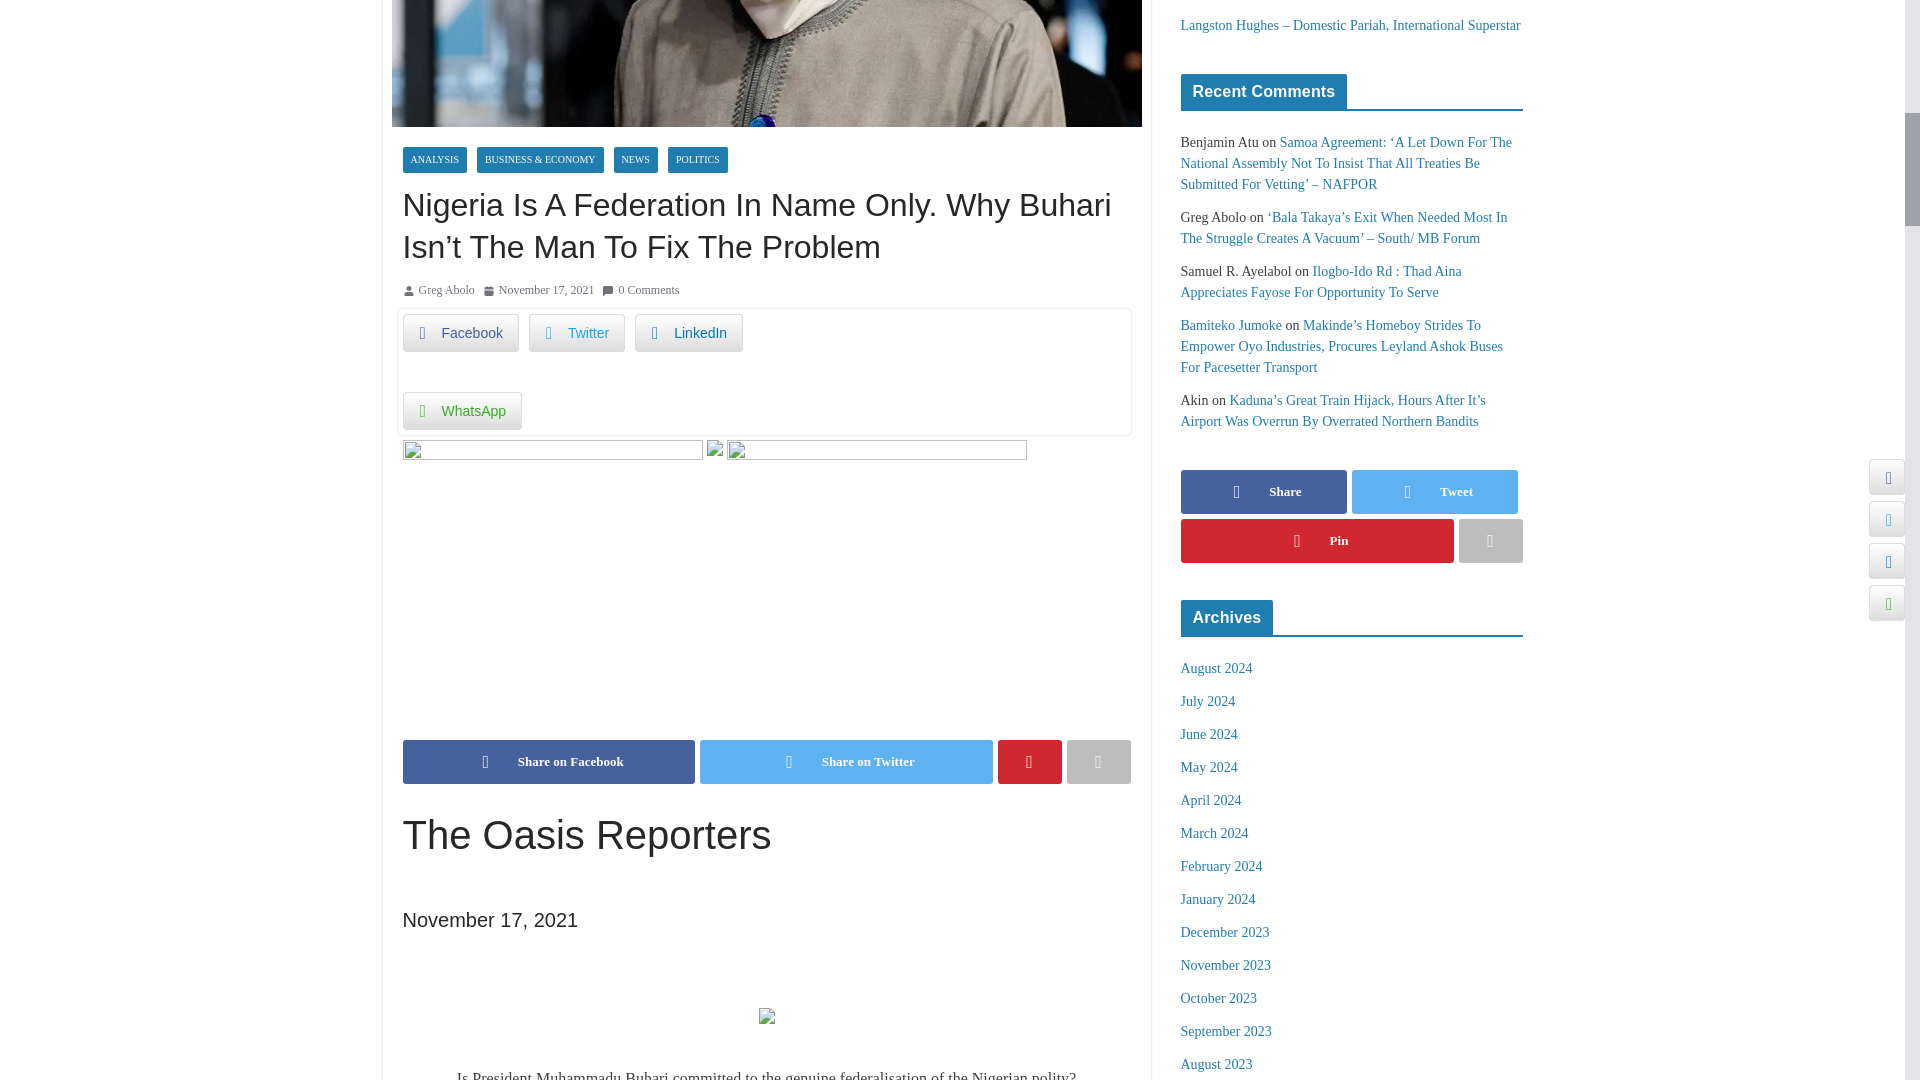  Describe the element at coordinates (460, 333) in the screenshot. I see `Facebook` at that location.